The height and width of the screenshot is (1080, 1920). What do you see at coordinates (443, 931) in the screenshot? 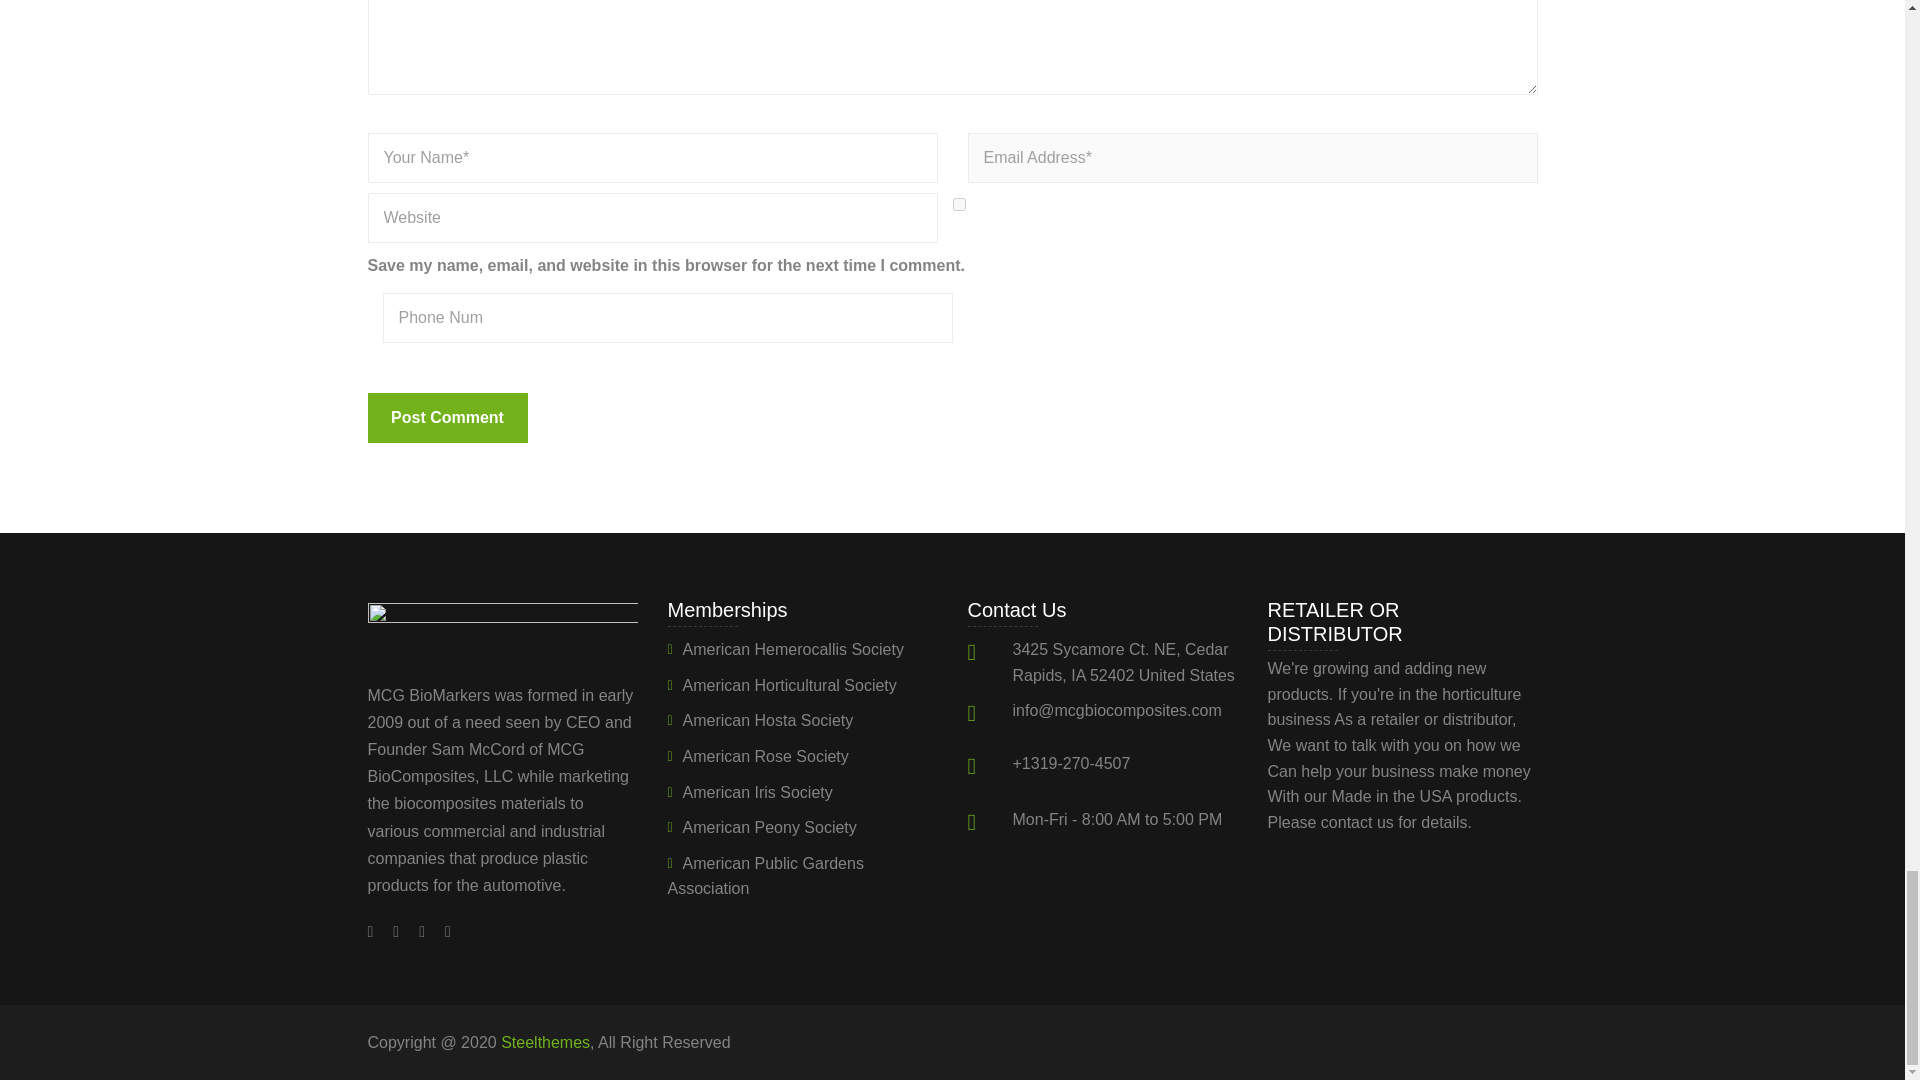
I see `Linkedin` at bounding box center [443, 931].